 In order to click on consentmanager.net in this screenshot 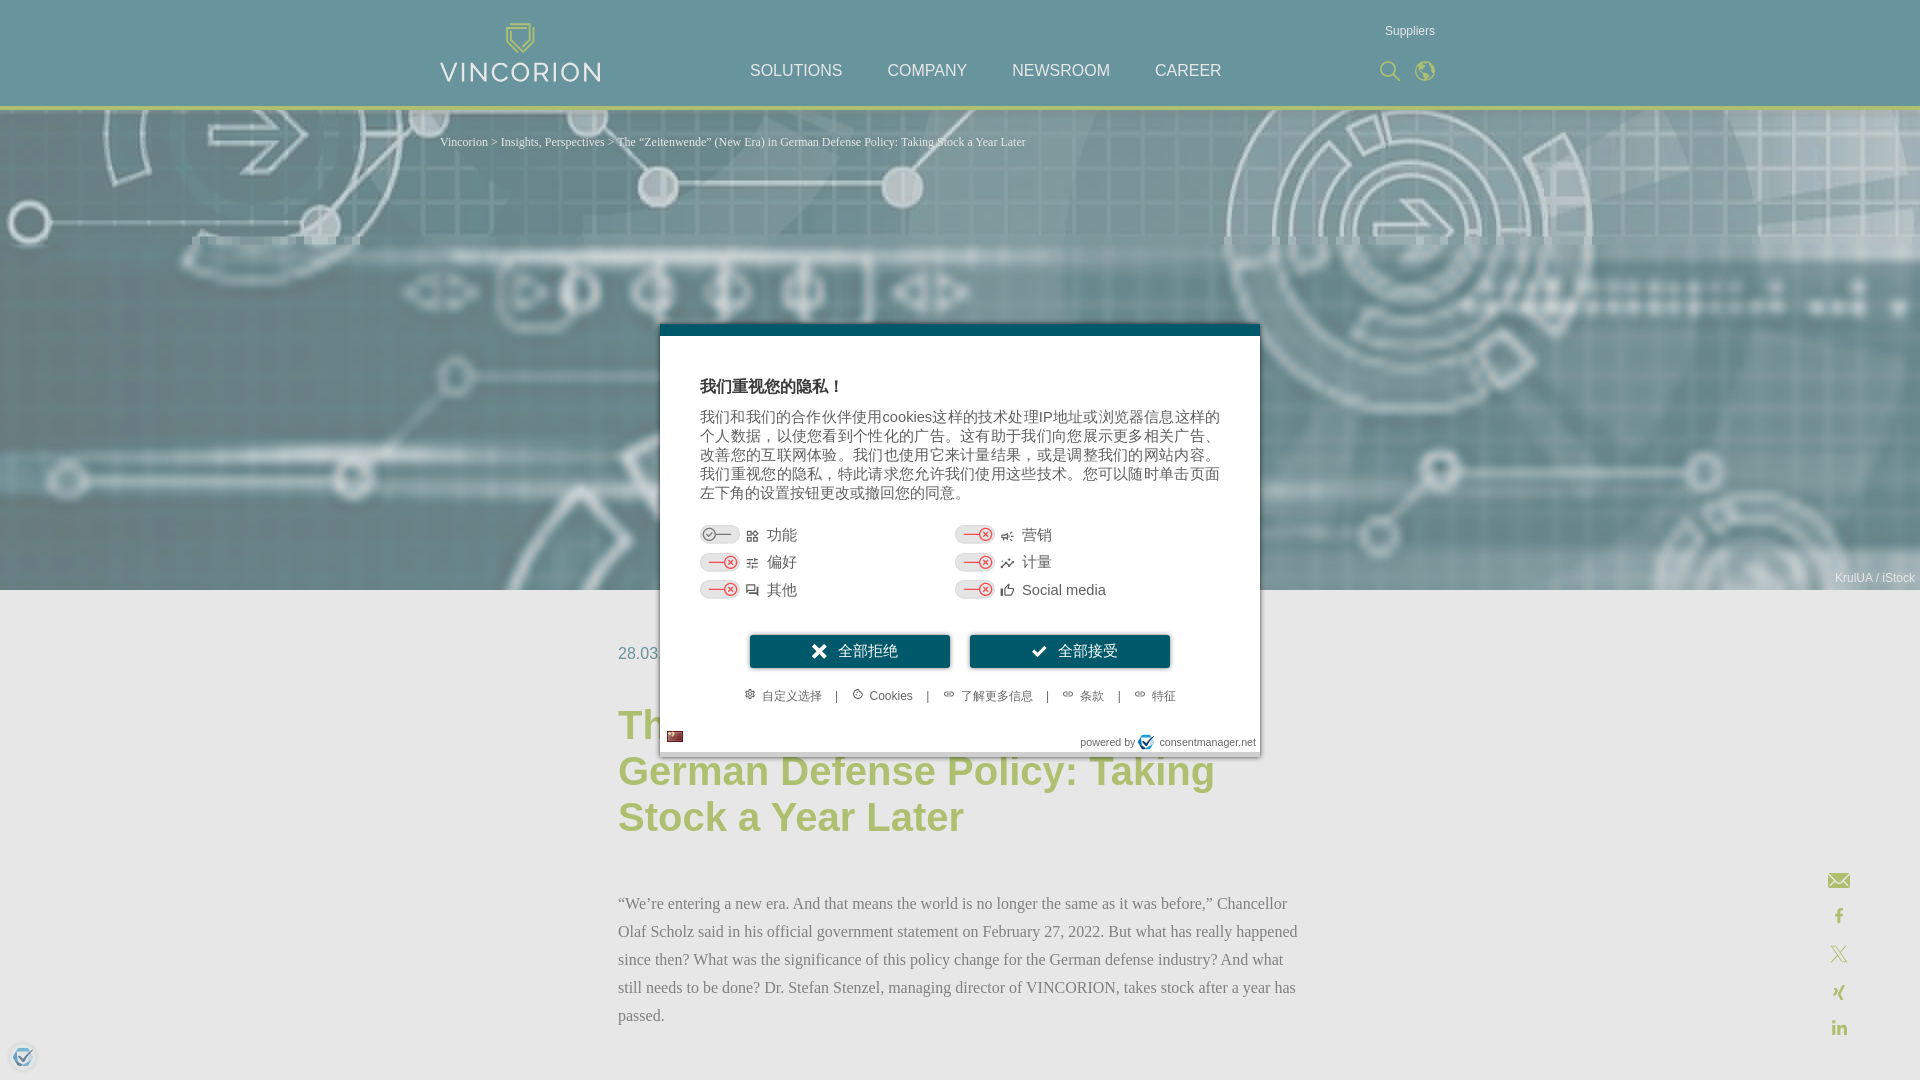, I will do `click(1196, 742)`.